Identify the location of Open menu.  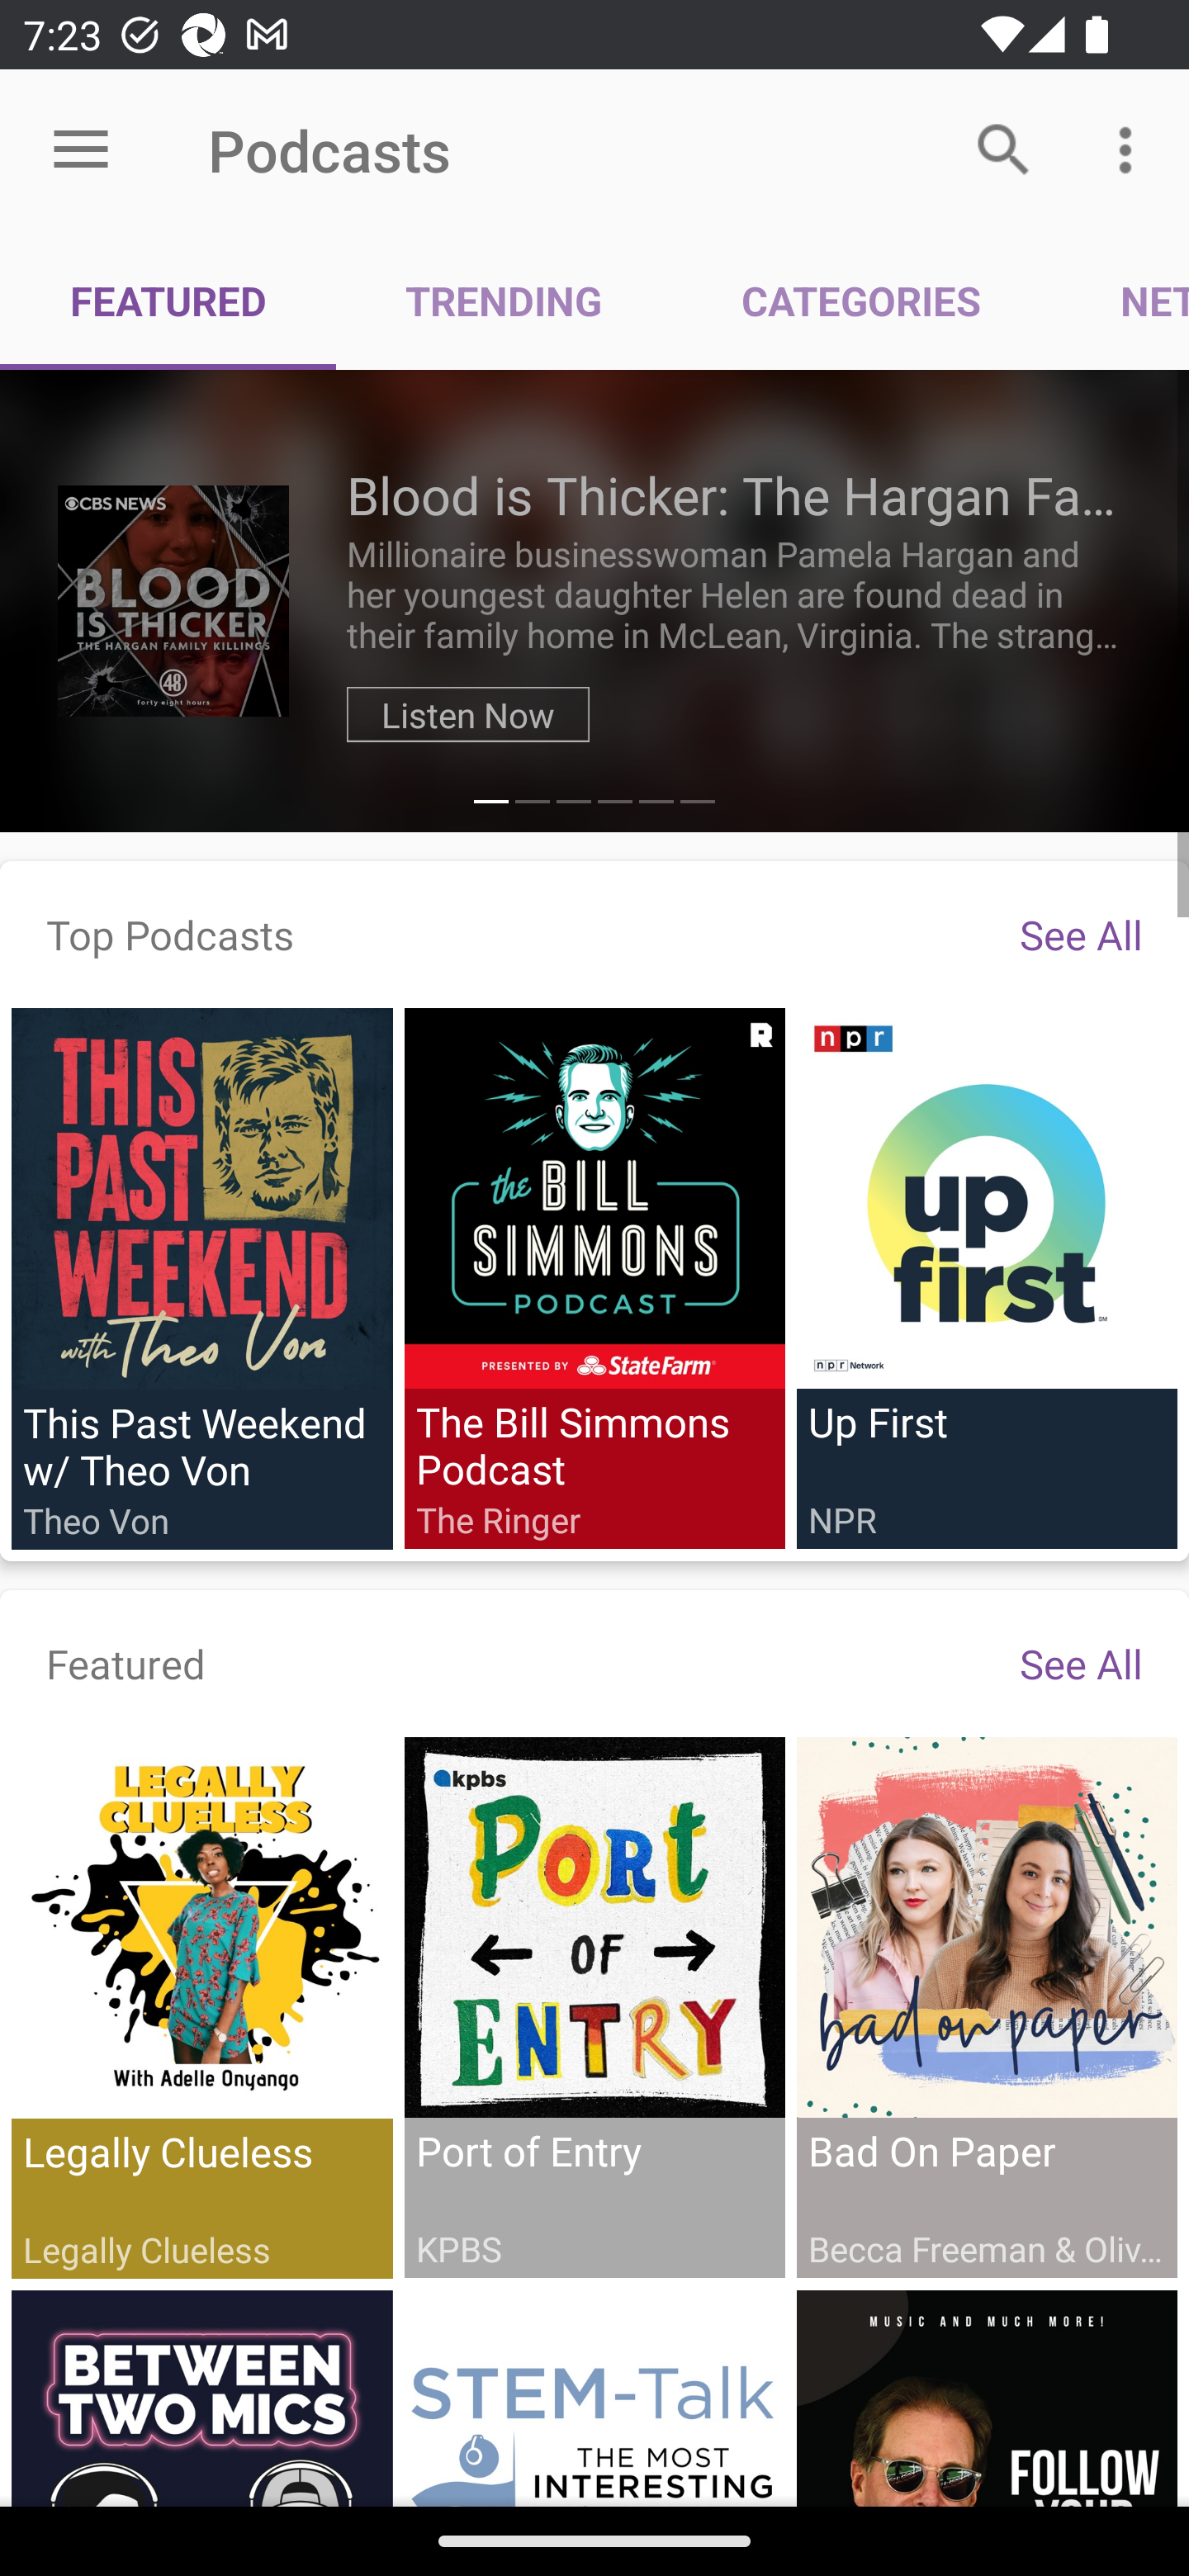
(81, 150).